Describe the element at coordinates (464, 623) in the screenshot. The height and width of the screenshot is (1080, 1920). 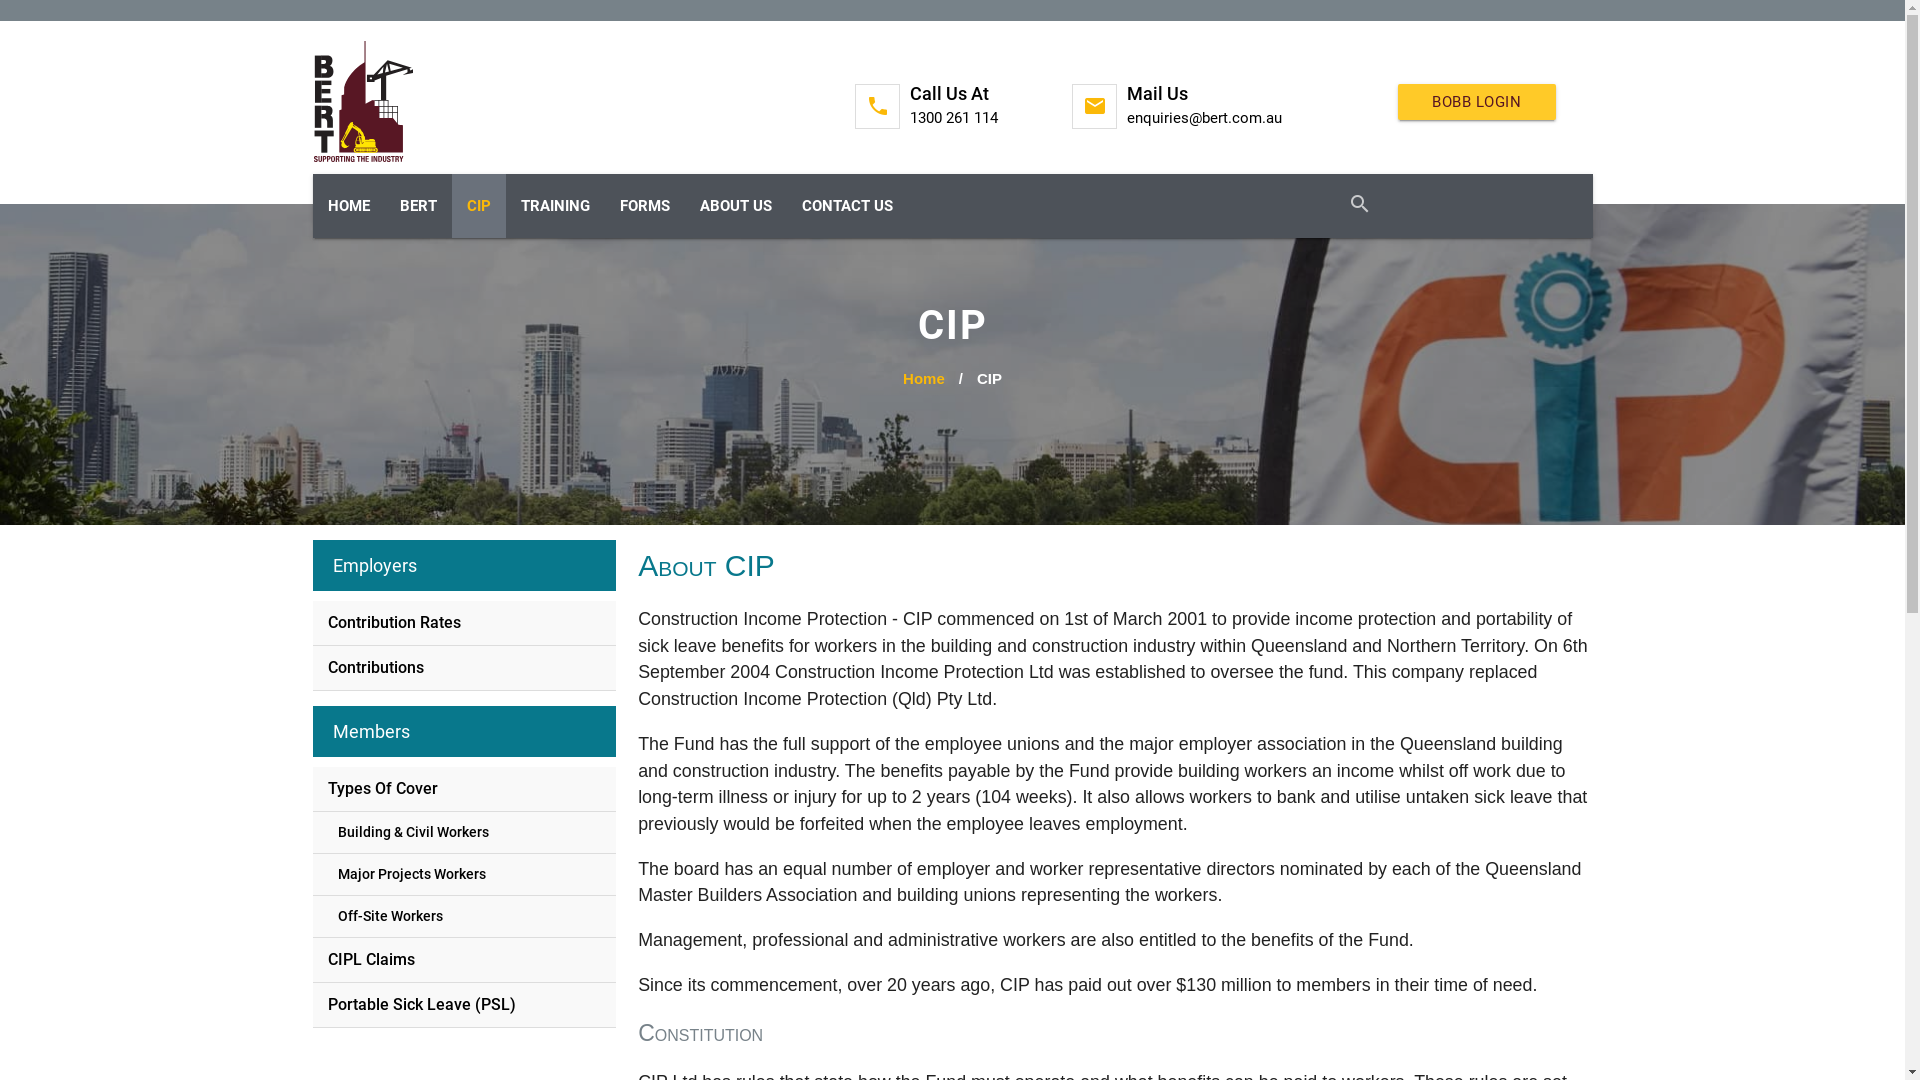
I see `Contribution Rates` at that location.